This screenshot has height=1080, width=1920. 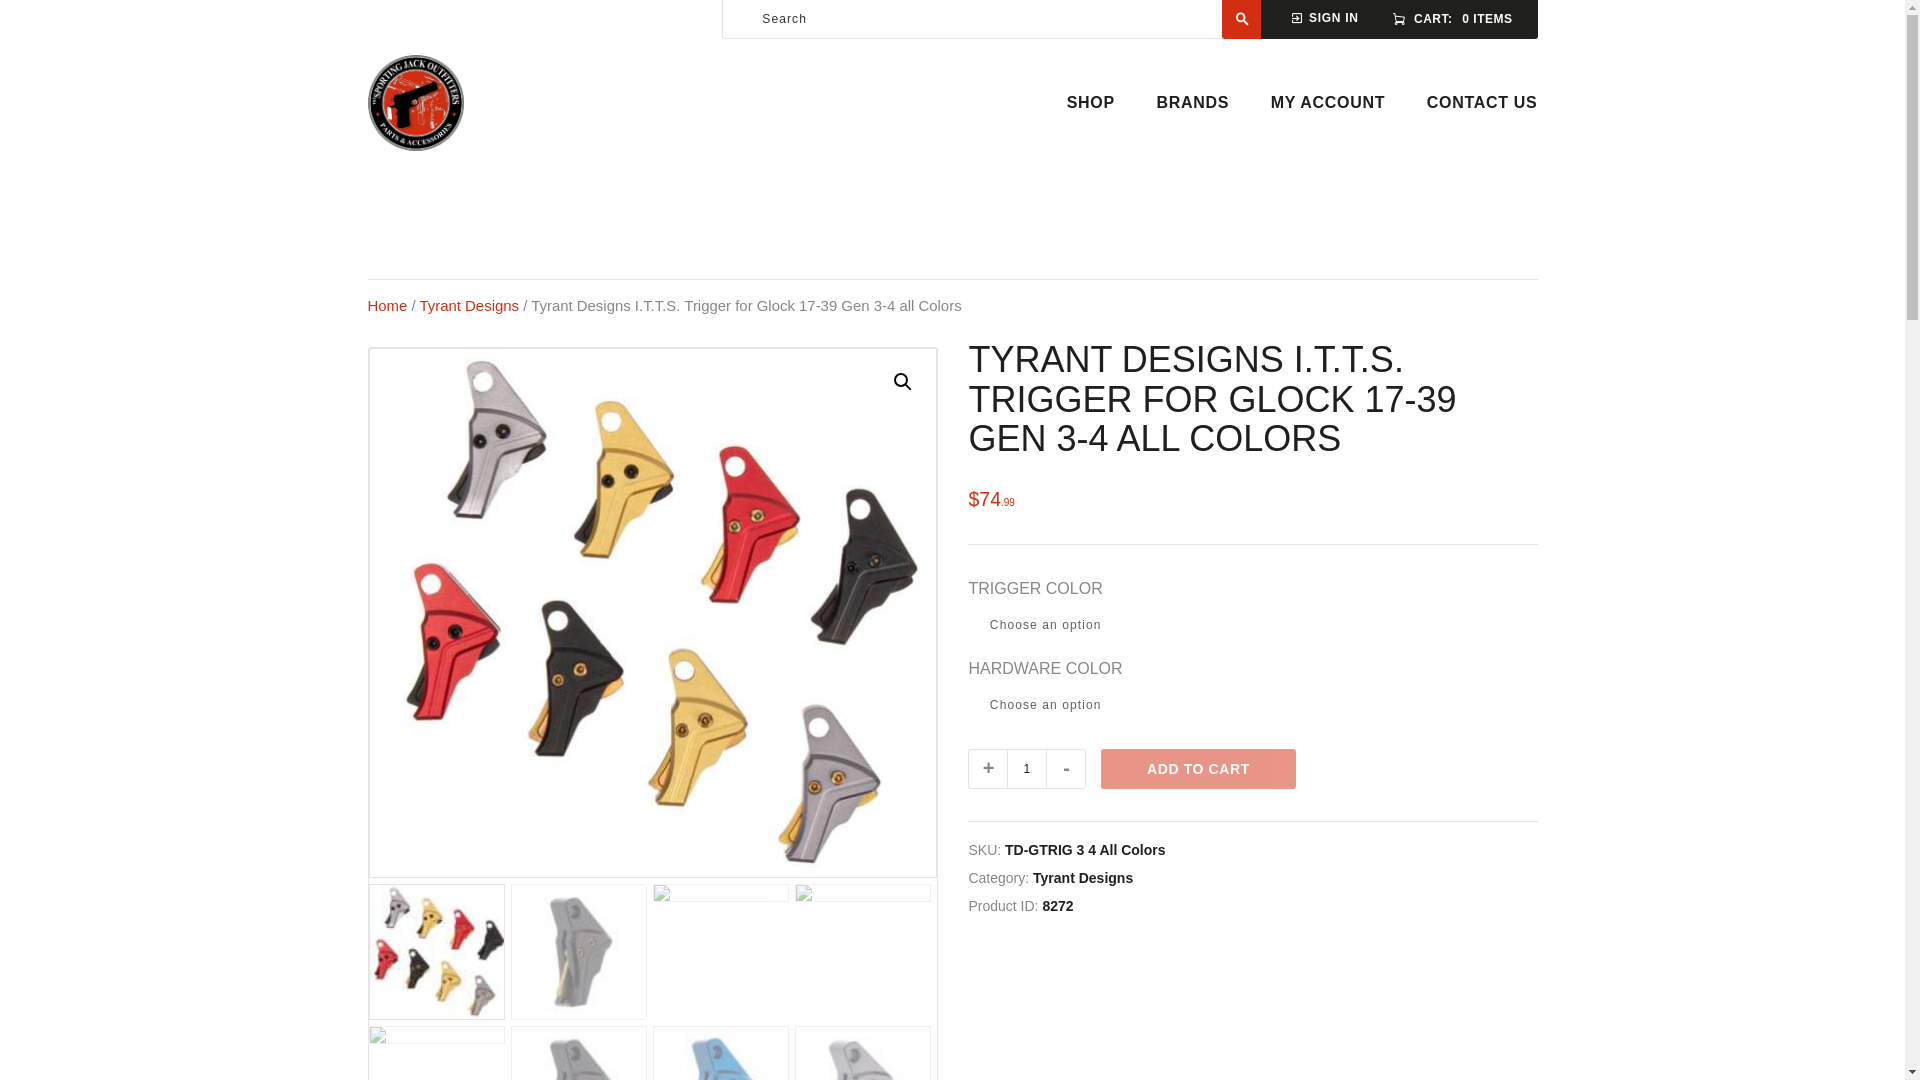 What do you see at coordinates (1192, 102) in the screenshot?
I see `BRANDS` at bounding box center [1192, 102].